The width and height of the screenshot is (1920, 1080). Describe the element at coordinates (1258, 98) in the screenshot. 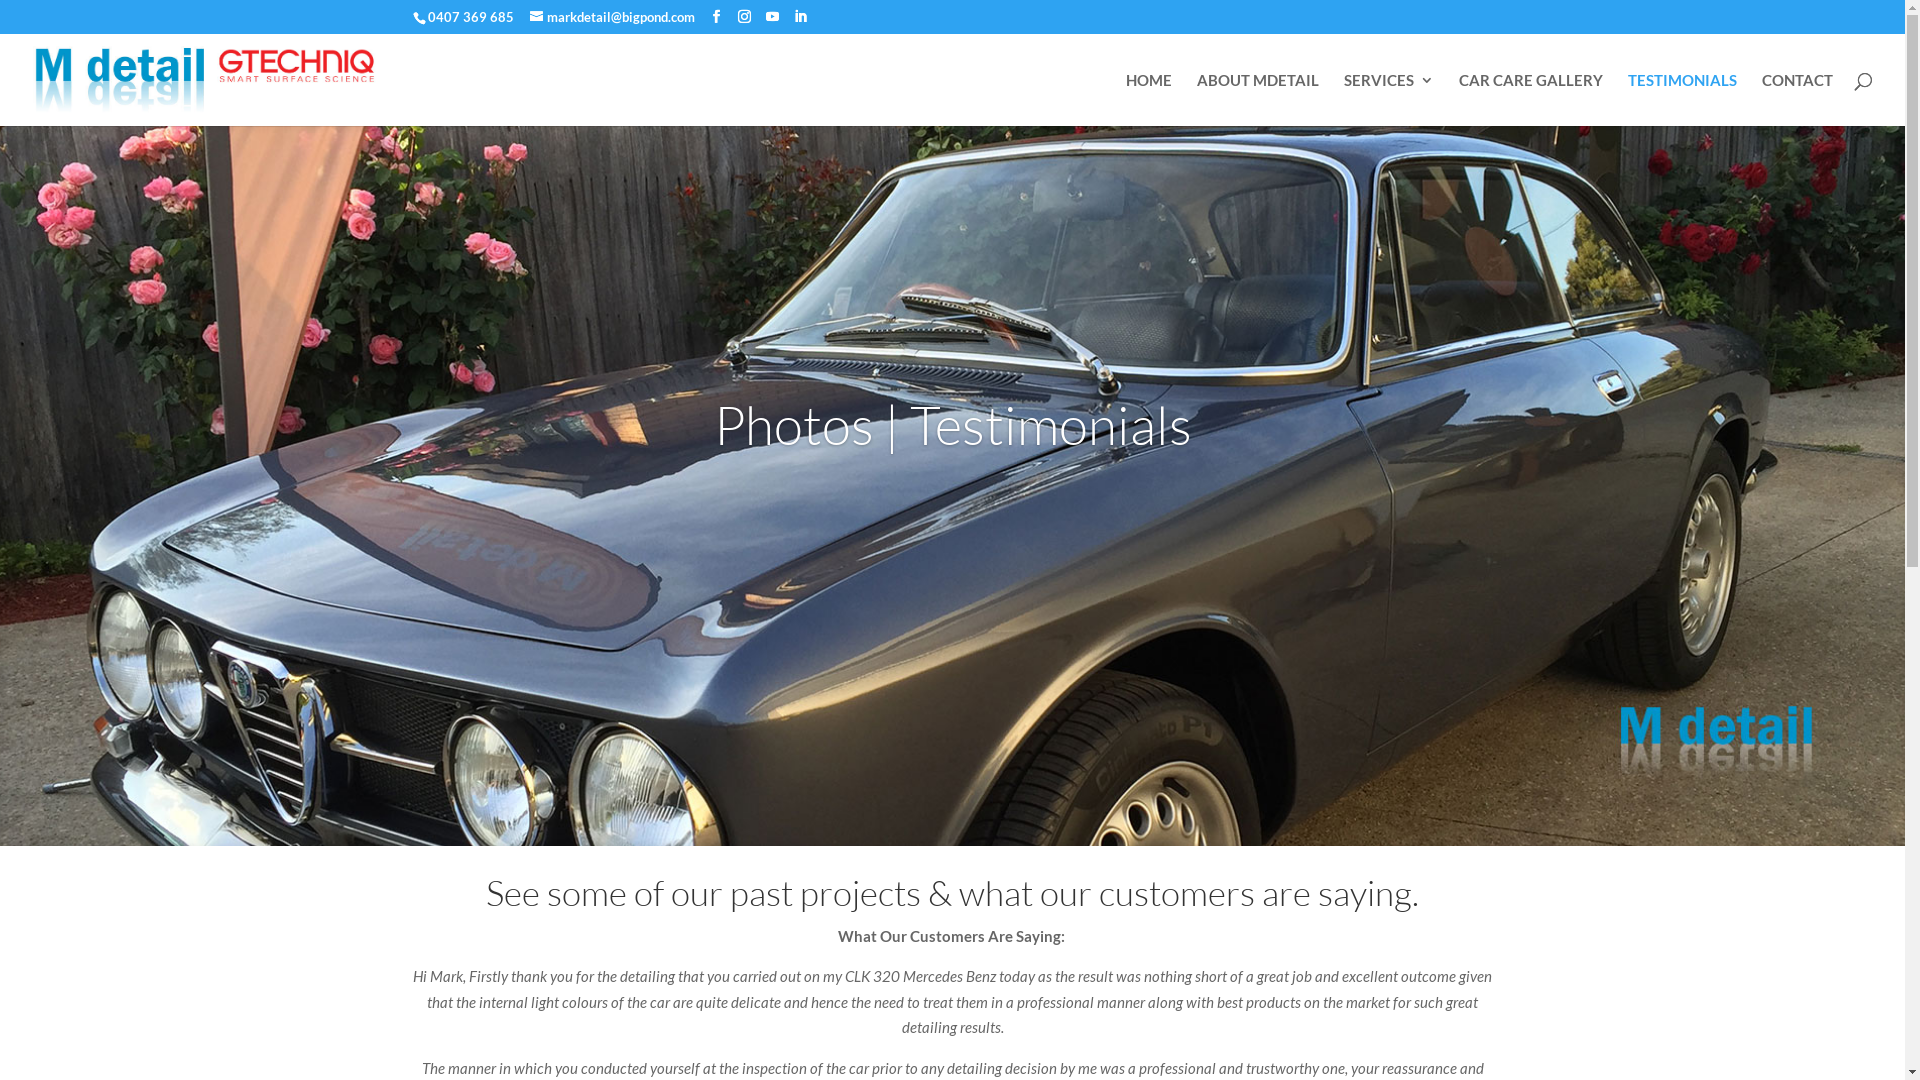

I see `ABOUT MDETAIL` at that location.